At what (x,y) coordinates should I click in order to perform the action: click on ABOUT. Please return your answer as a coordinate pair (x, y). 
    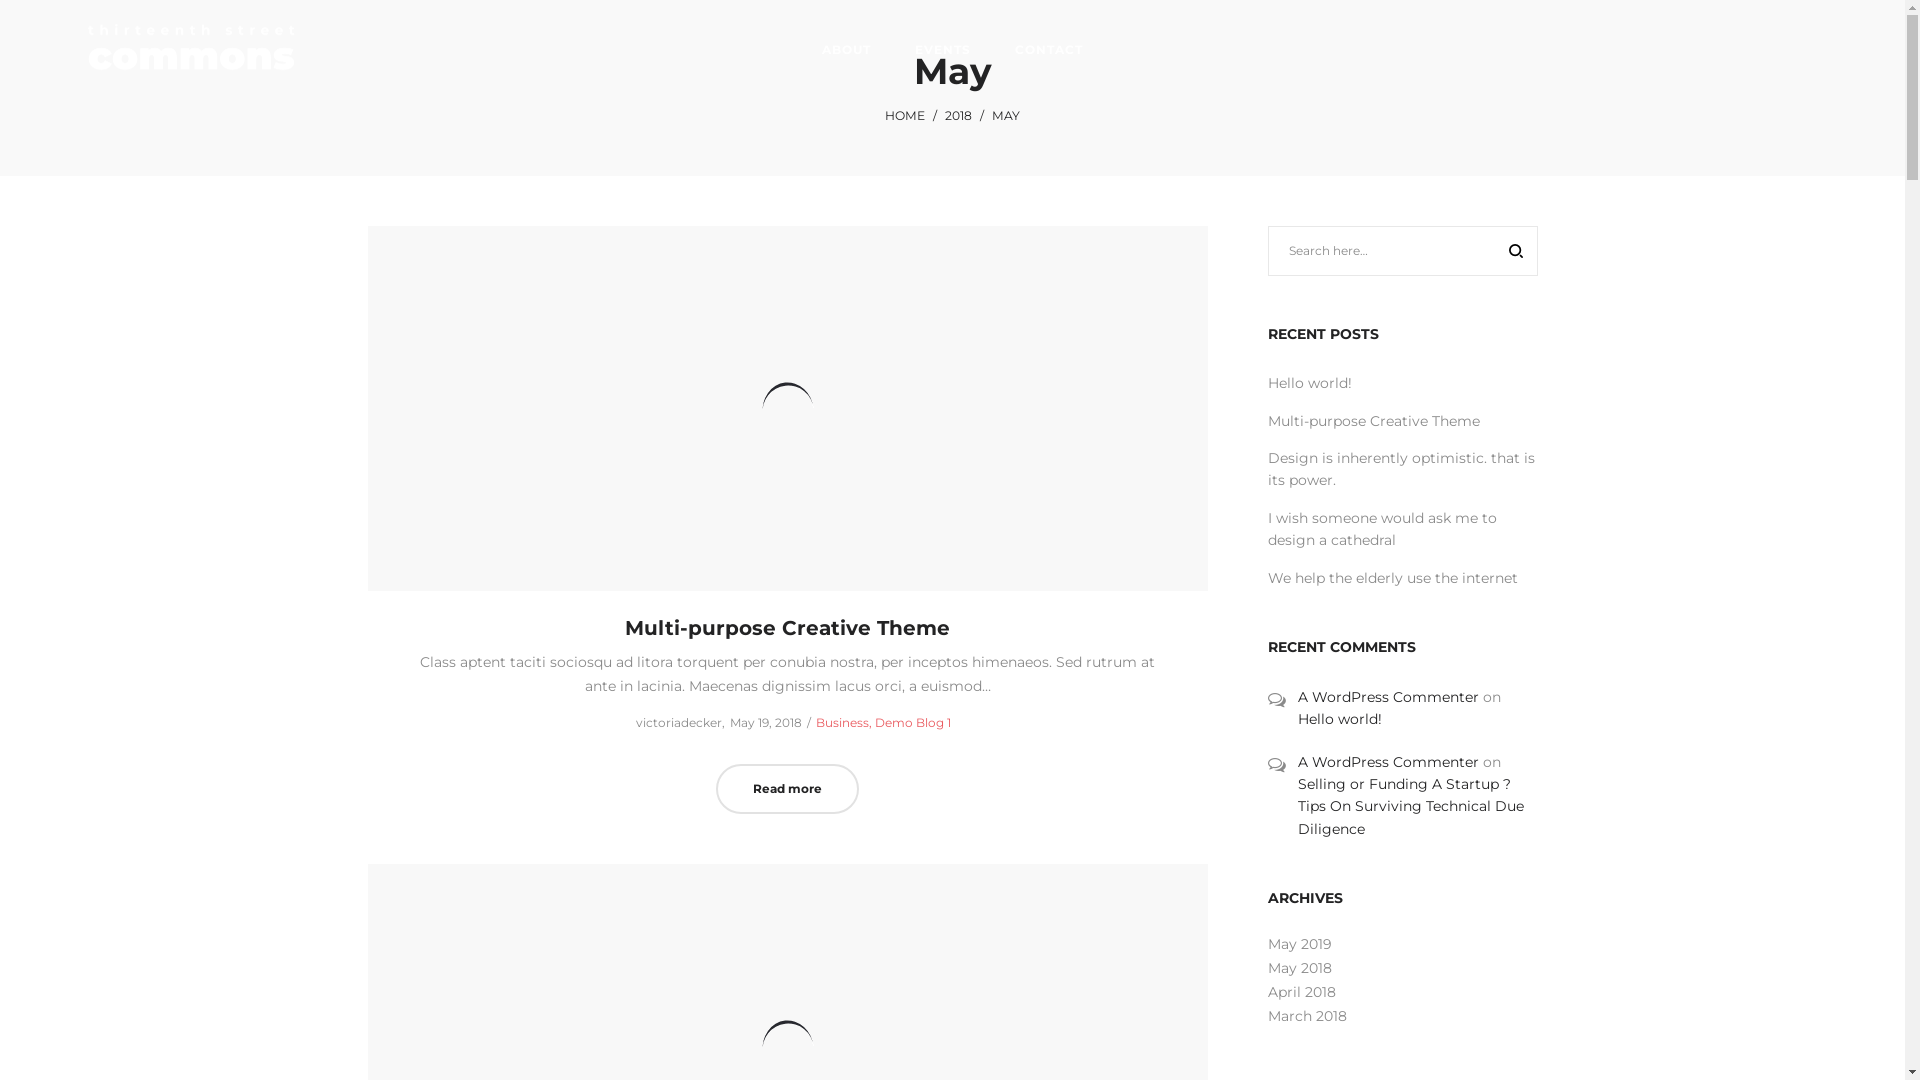
    Looking at the image, I should click on (846, 50).